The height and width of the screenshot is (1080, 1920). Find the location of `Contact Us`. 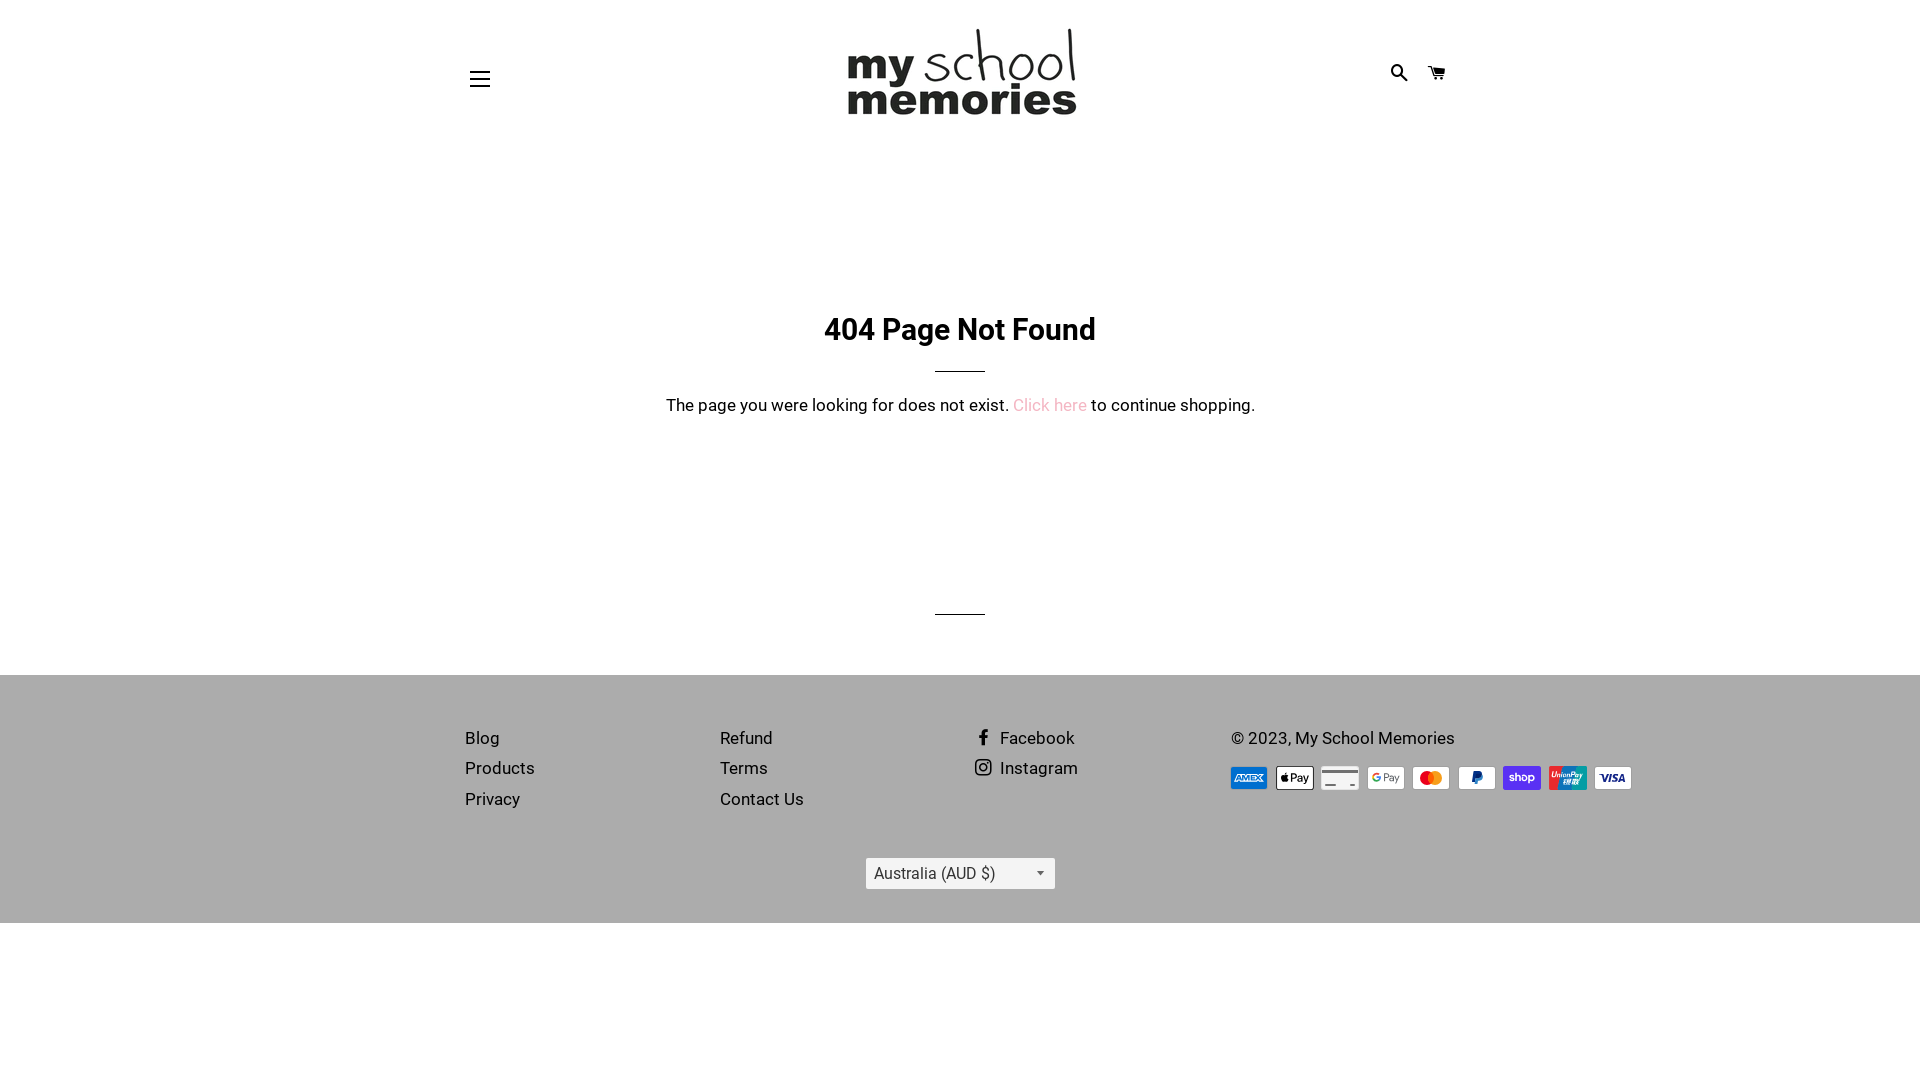

Contact Us is located at coordinates (762, 799).